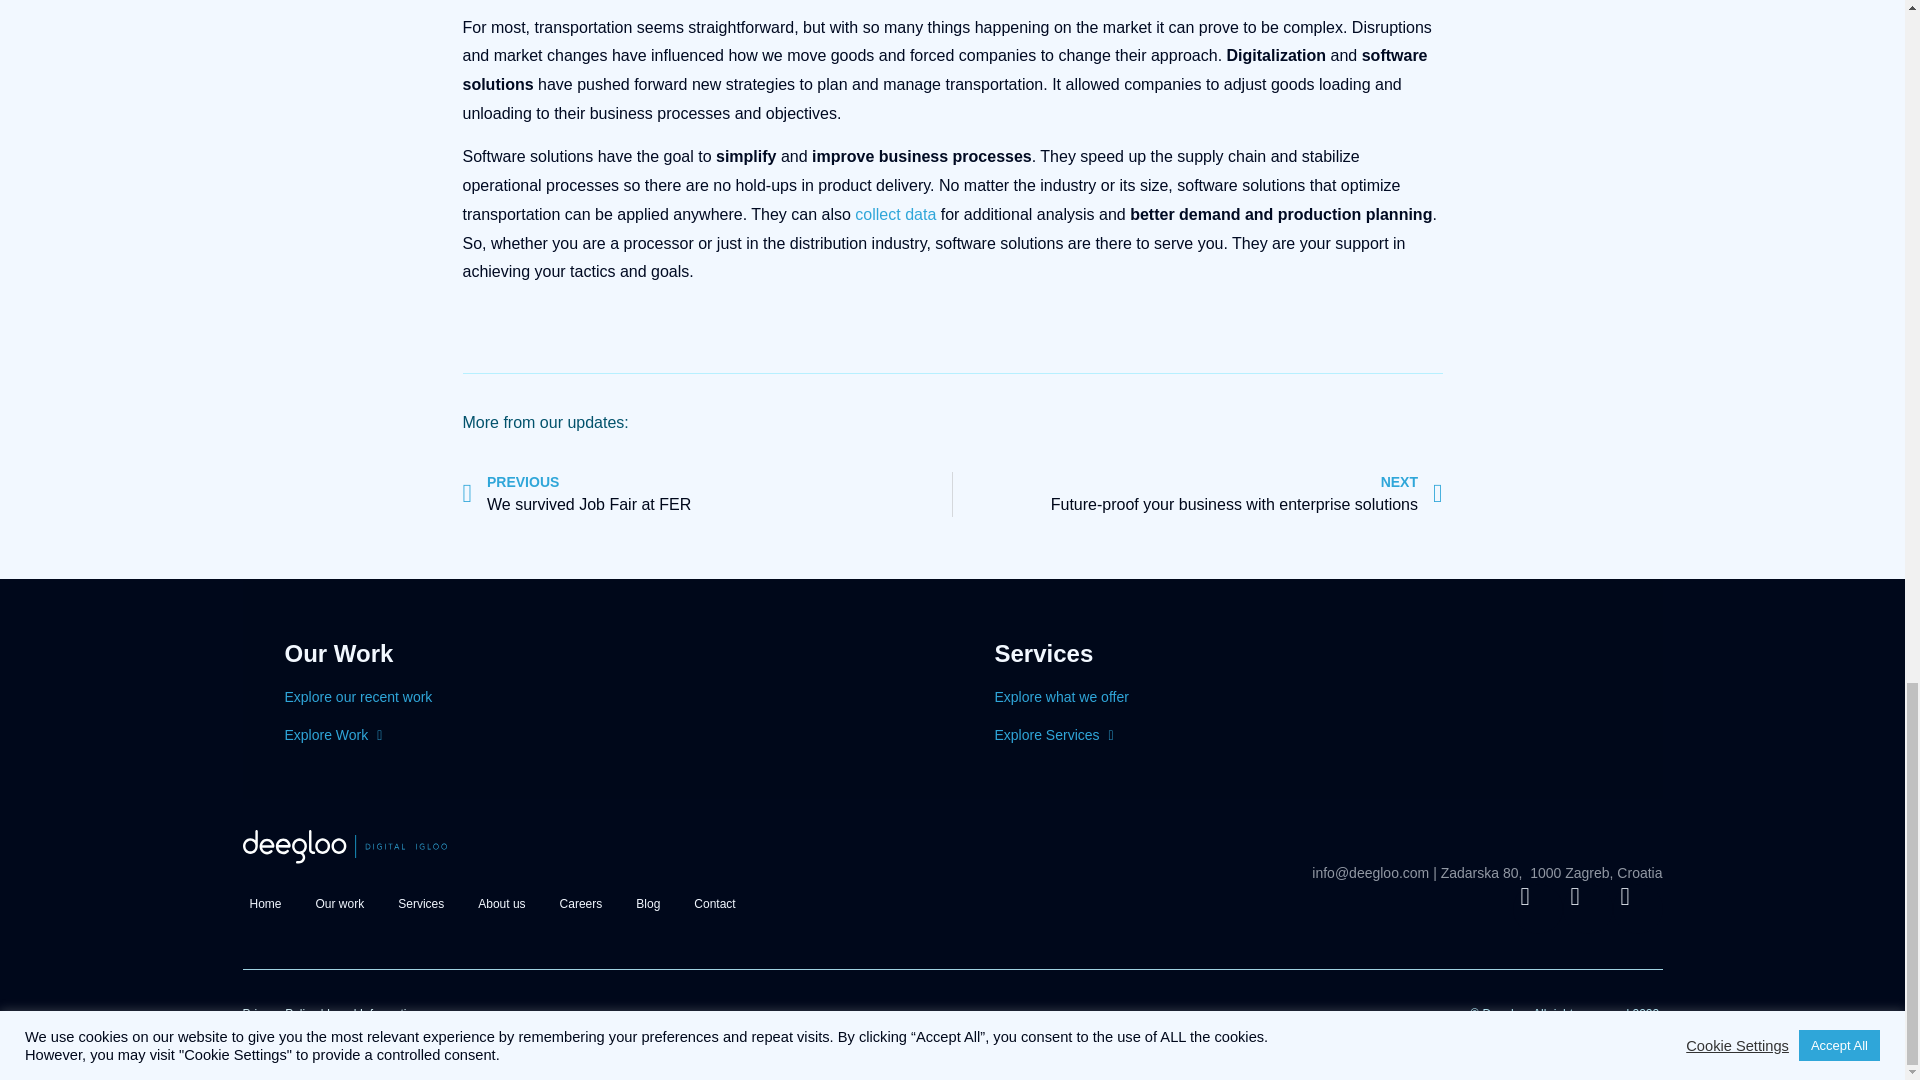  What do you see at coordinates (714, 904) in the screenshot?
I see `collect data` at bounding box center [714, 904].